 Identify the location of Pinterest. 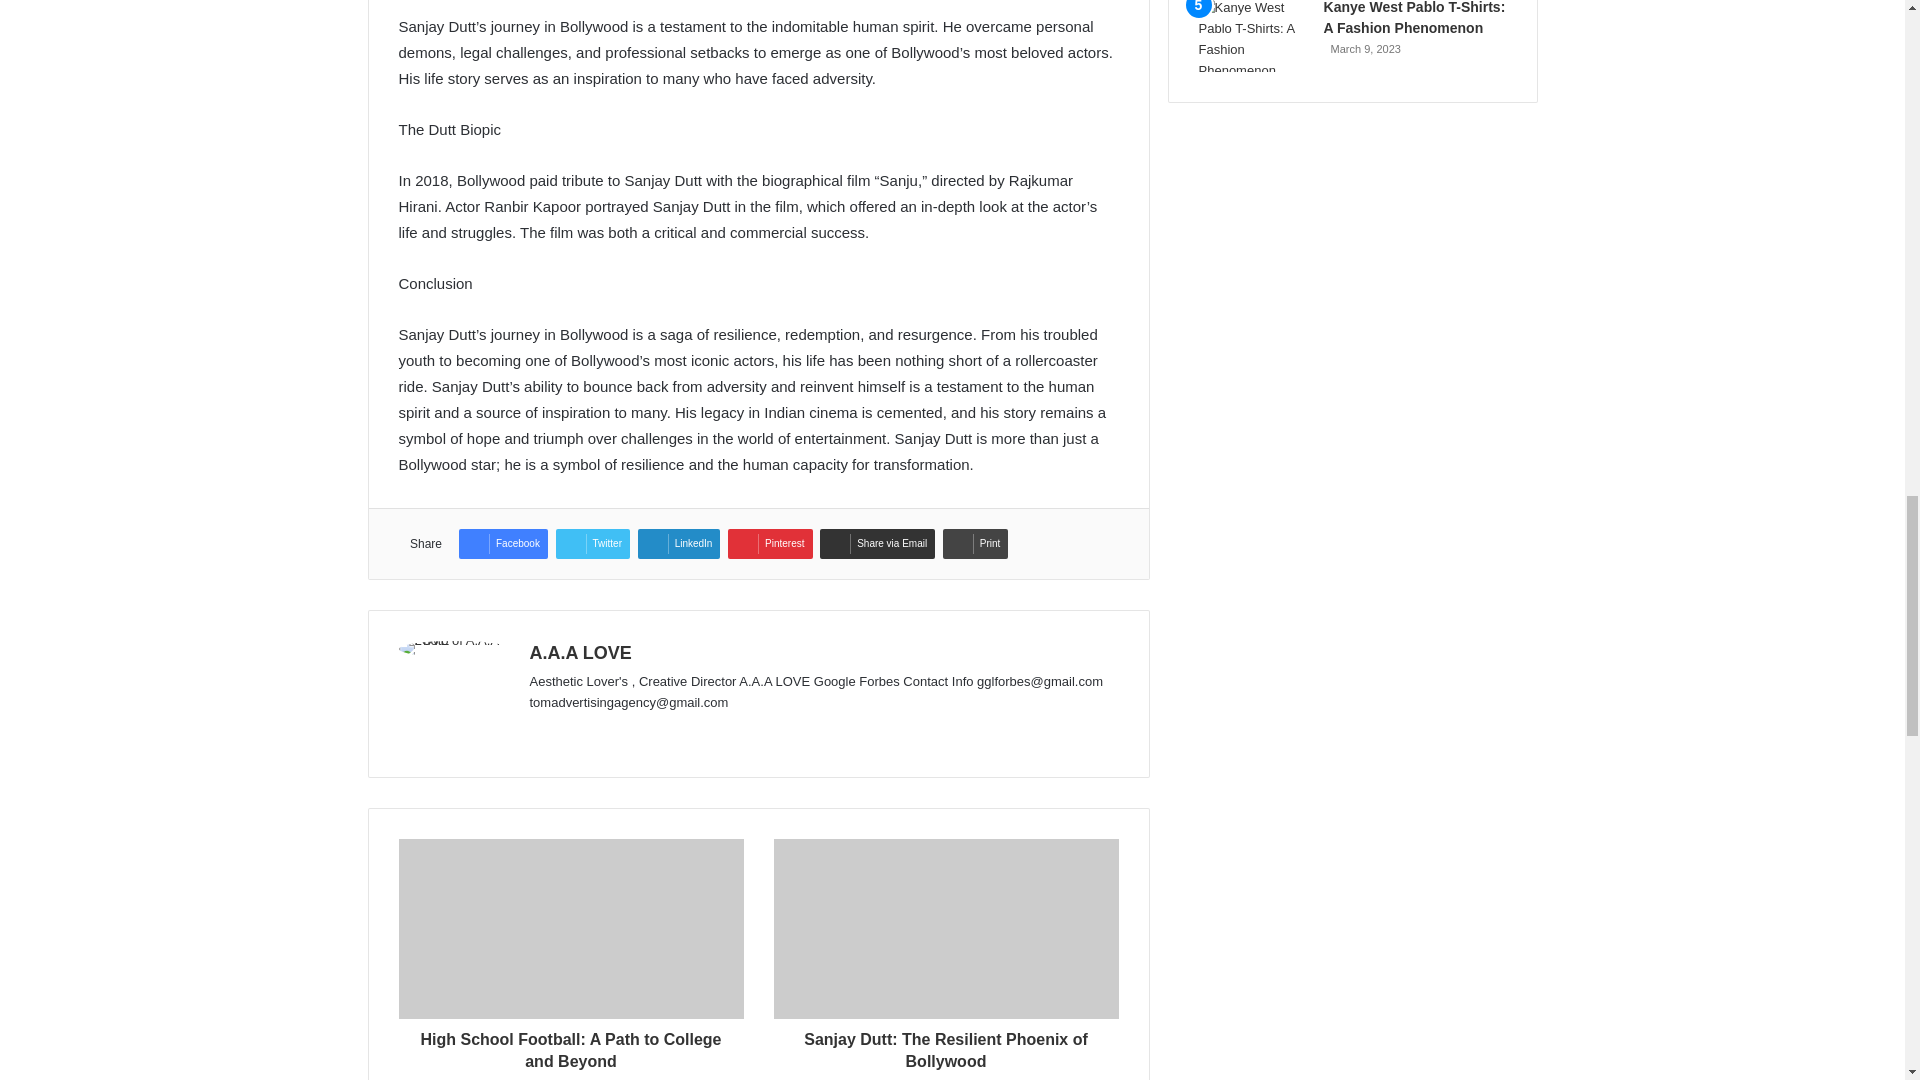
(770, 544).